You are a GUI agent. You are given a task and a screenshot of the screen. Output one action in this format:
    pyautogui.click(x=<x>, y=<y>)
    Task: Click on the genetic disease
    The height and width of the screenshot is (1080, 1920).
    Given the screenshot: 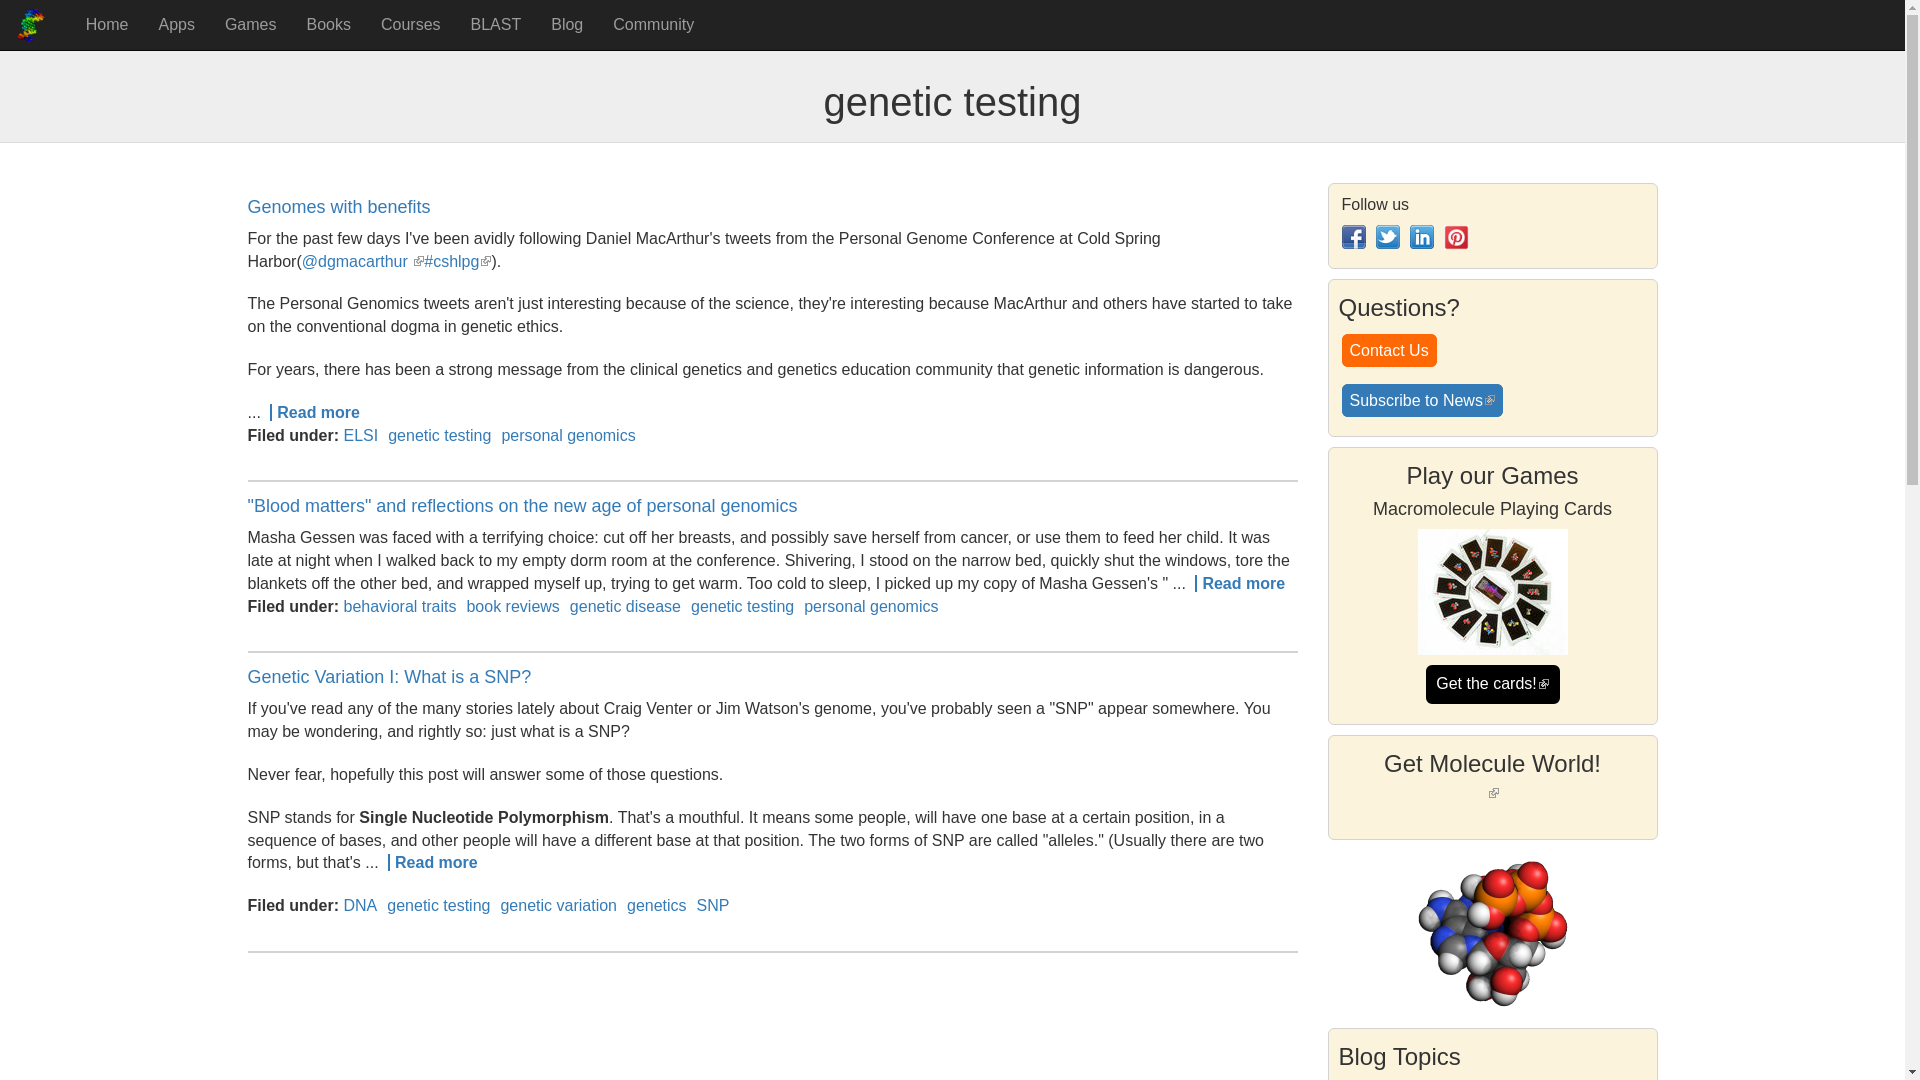 What is the action you would take?
    pyautogui.click(x=626, y=606)
    